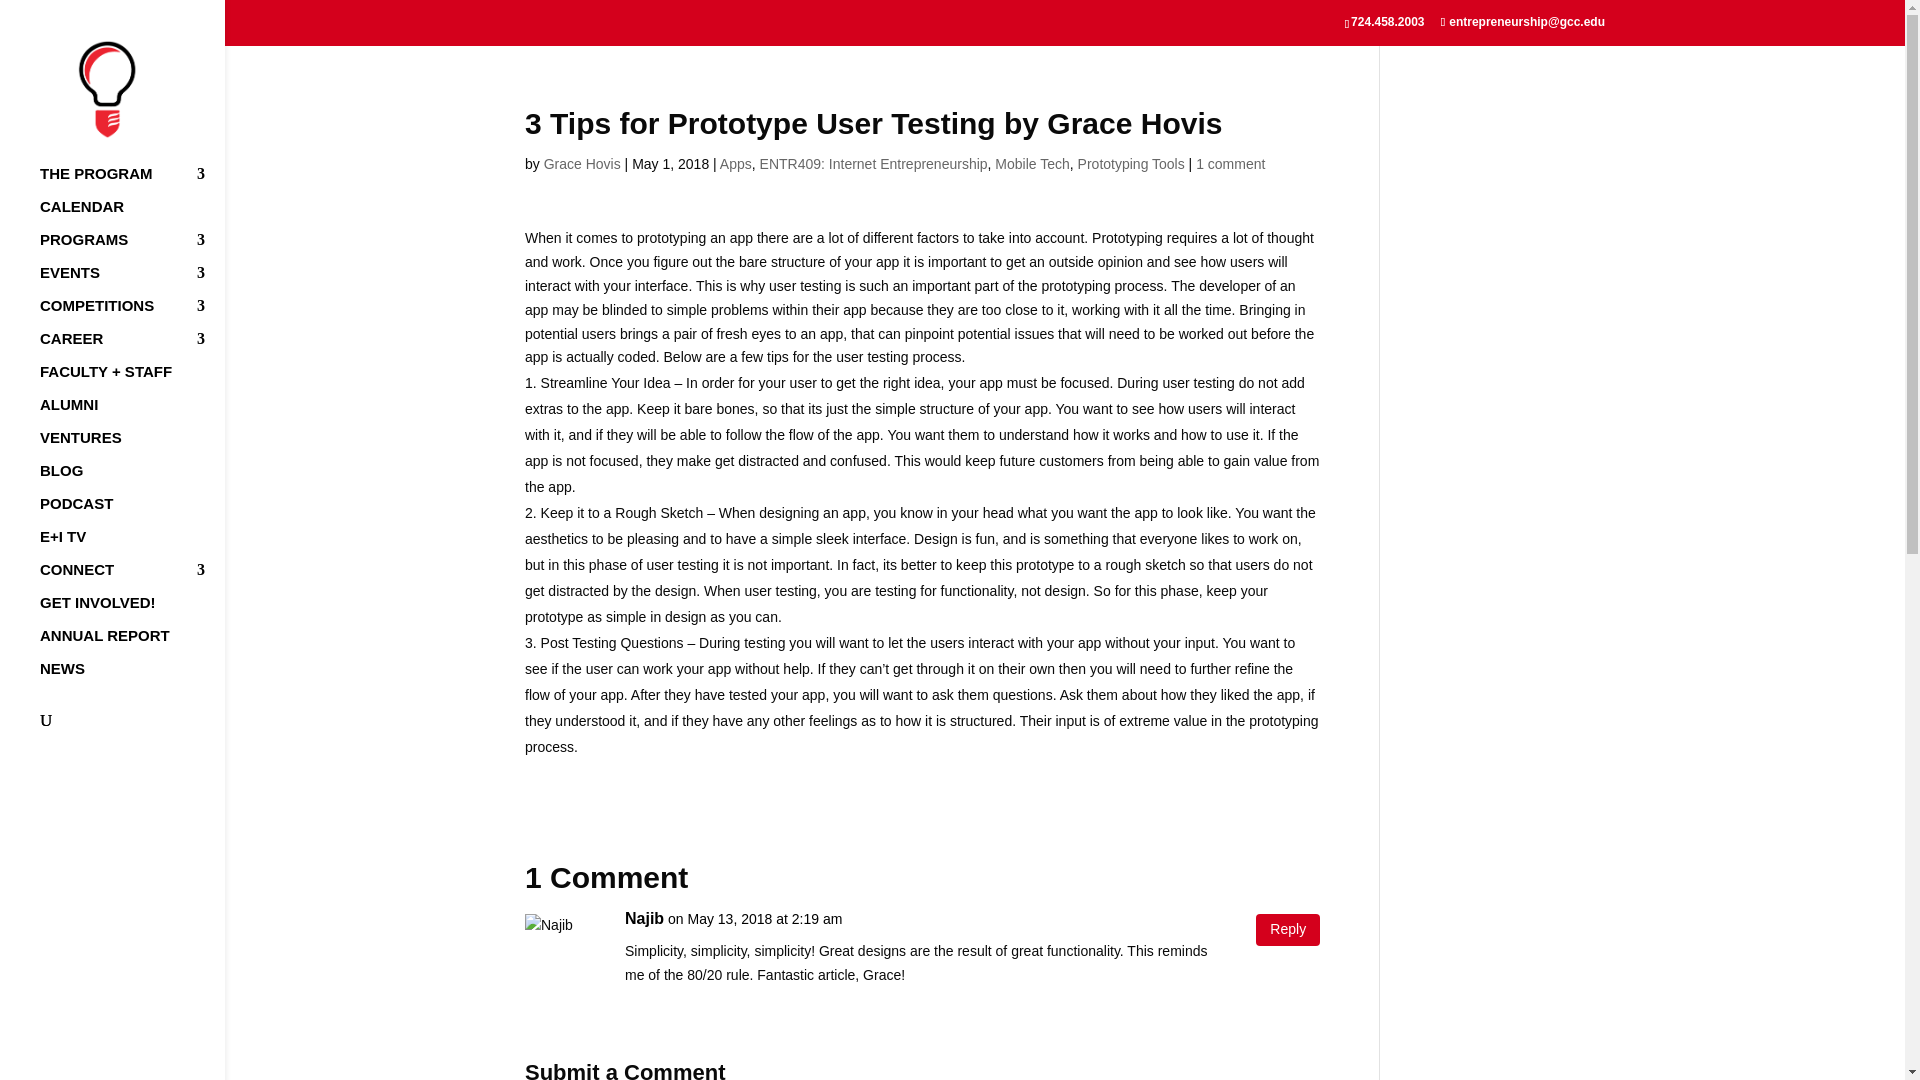 Image resolution: width=1920 pixels, height=1080 pixels. I want to click on CAREER, so click(132, 348).